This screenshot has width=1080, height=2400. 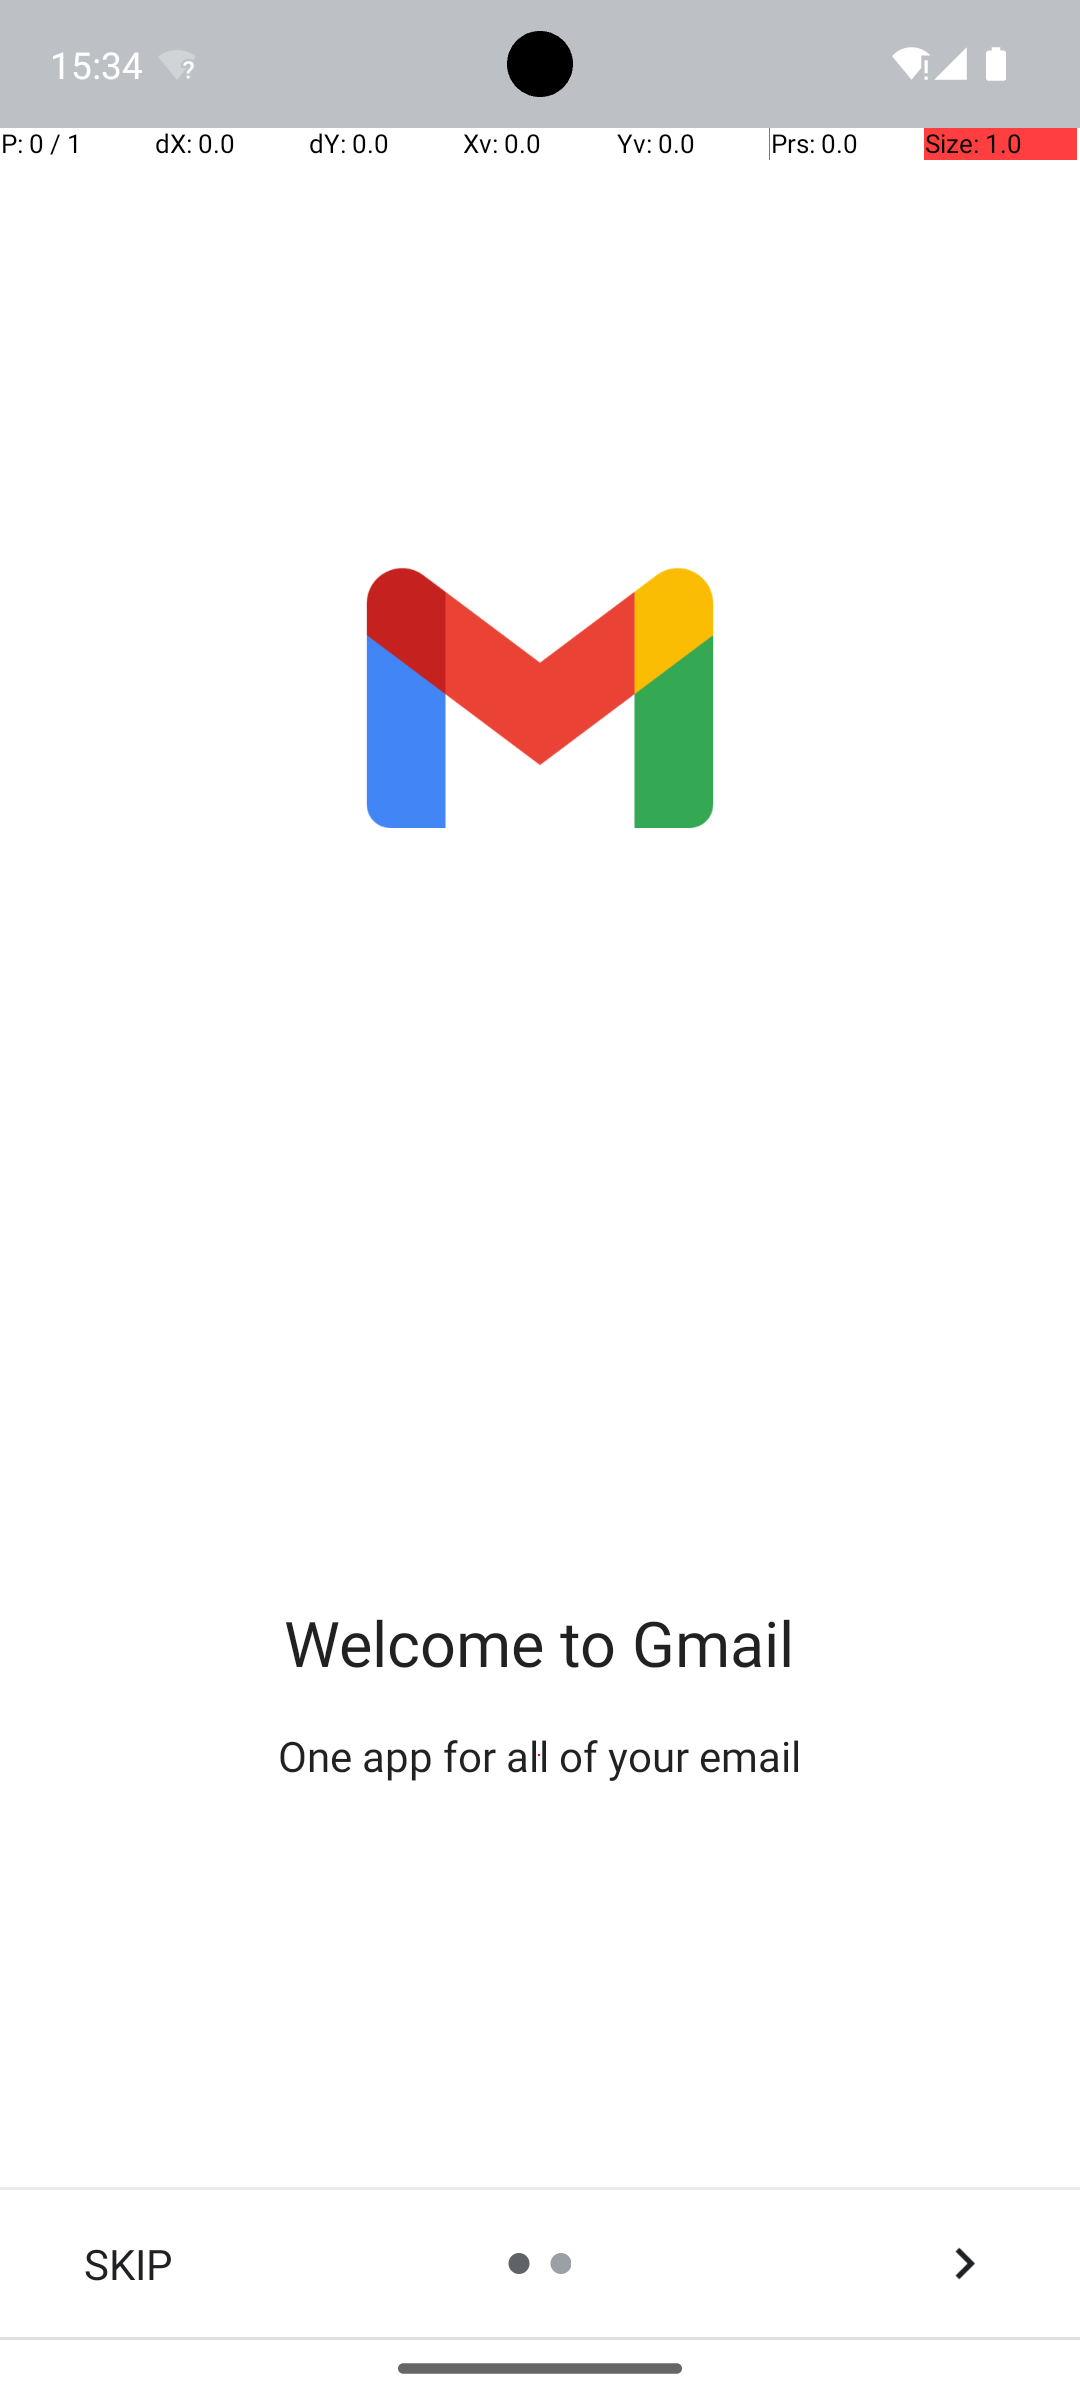 What do you see at coordinates (128, 2264) in the screenshot?
I see `SKIP` at bounding box center [128, 2264].